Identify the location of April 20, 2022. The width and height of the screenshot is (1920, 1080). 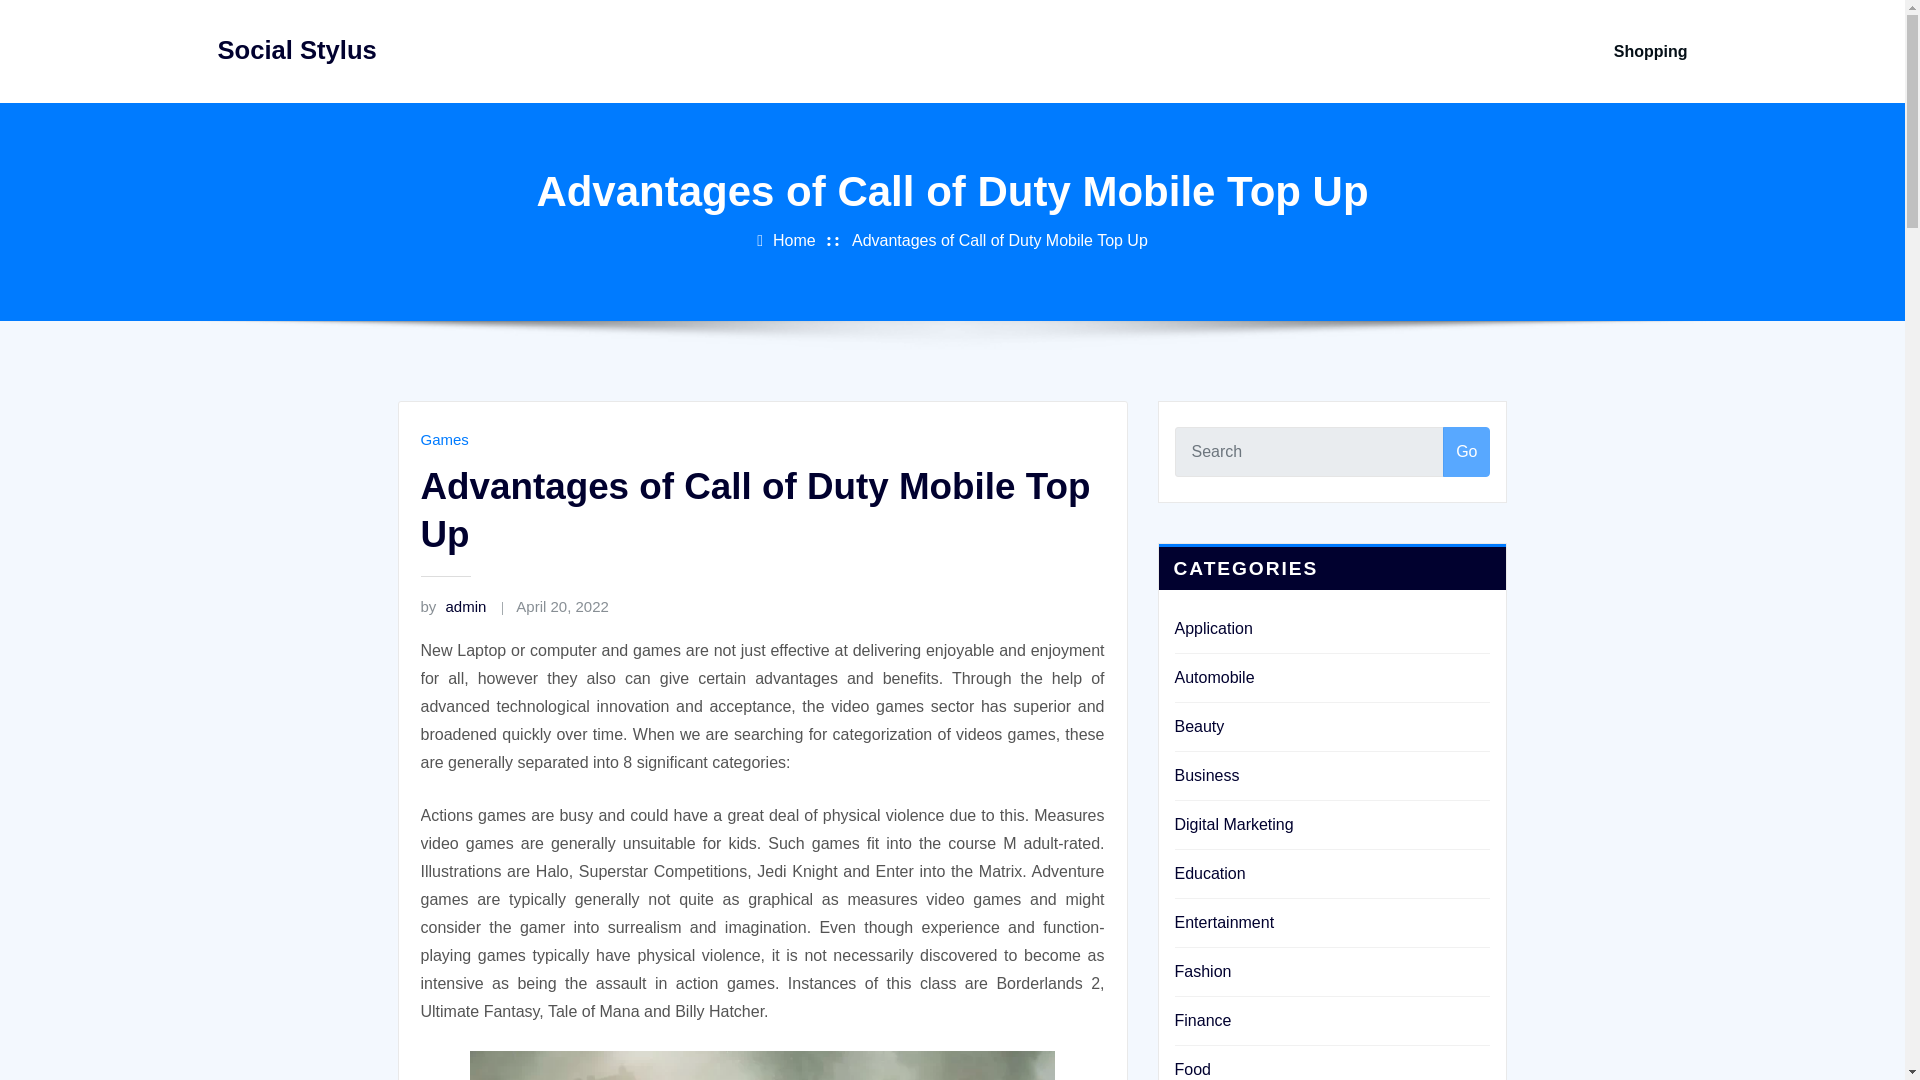
(562, 606).